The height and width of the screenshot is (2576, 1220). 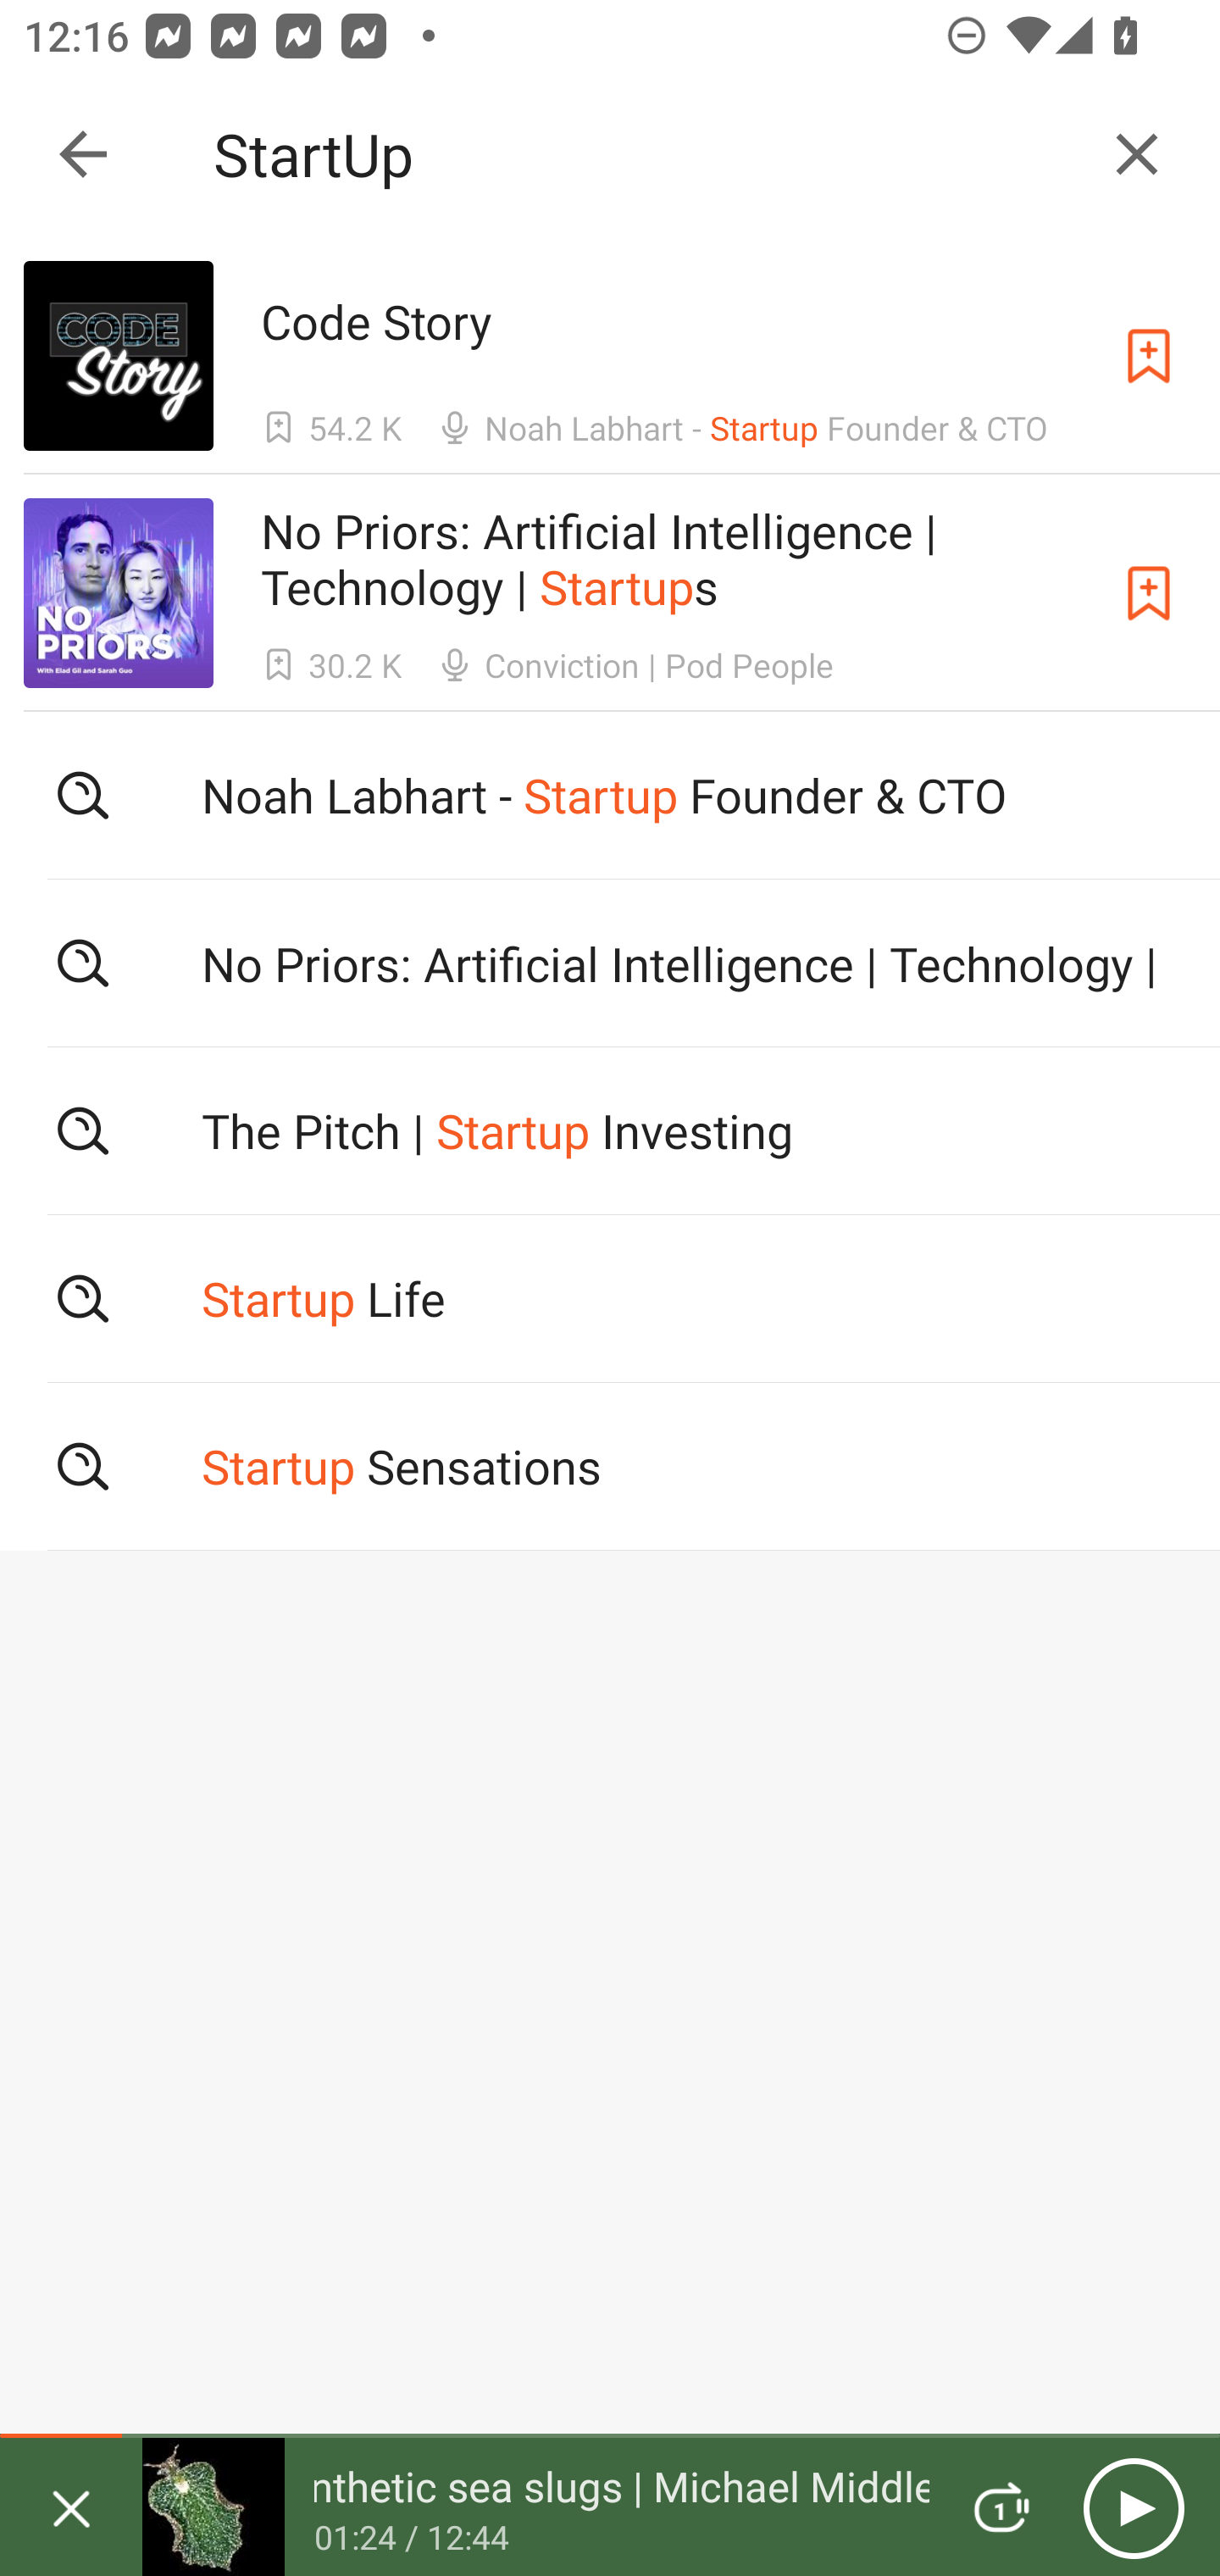 I want to click on  Noah Labhart - Startup Founder & CTO, so click(x=610, y=795).